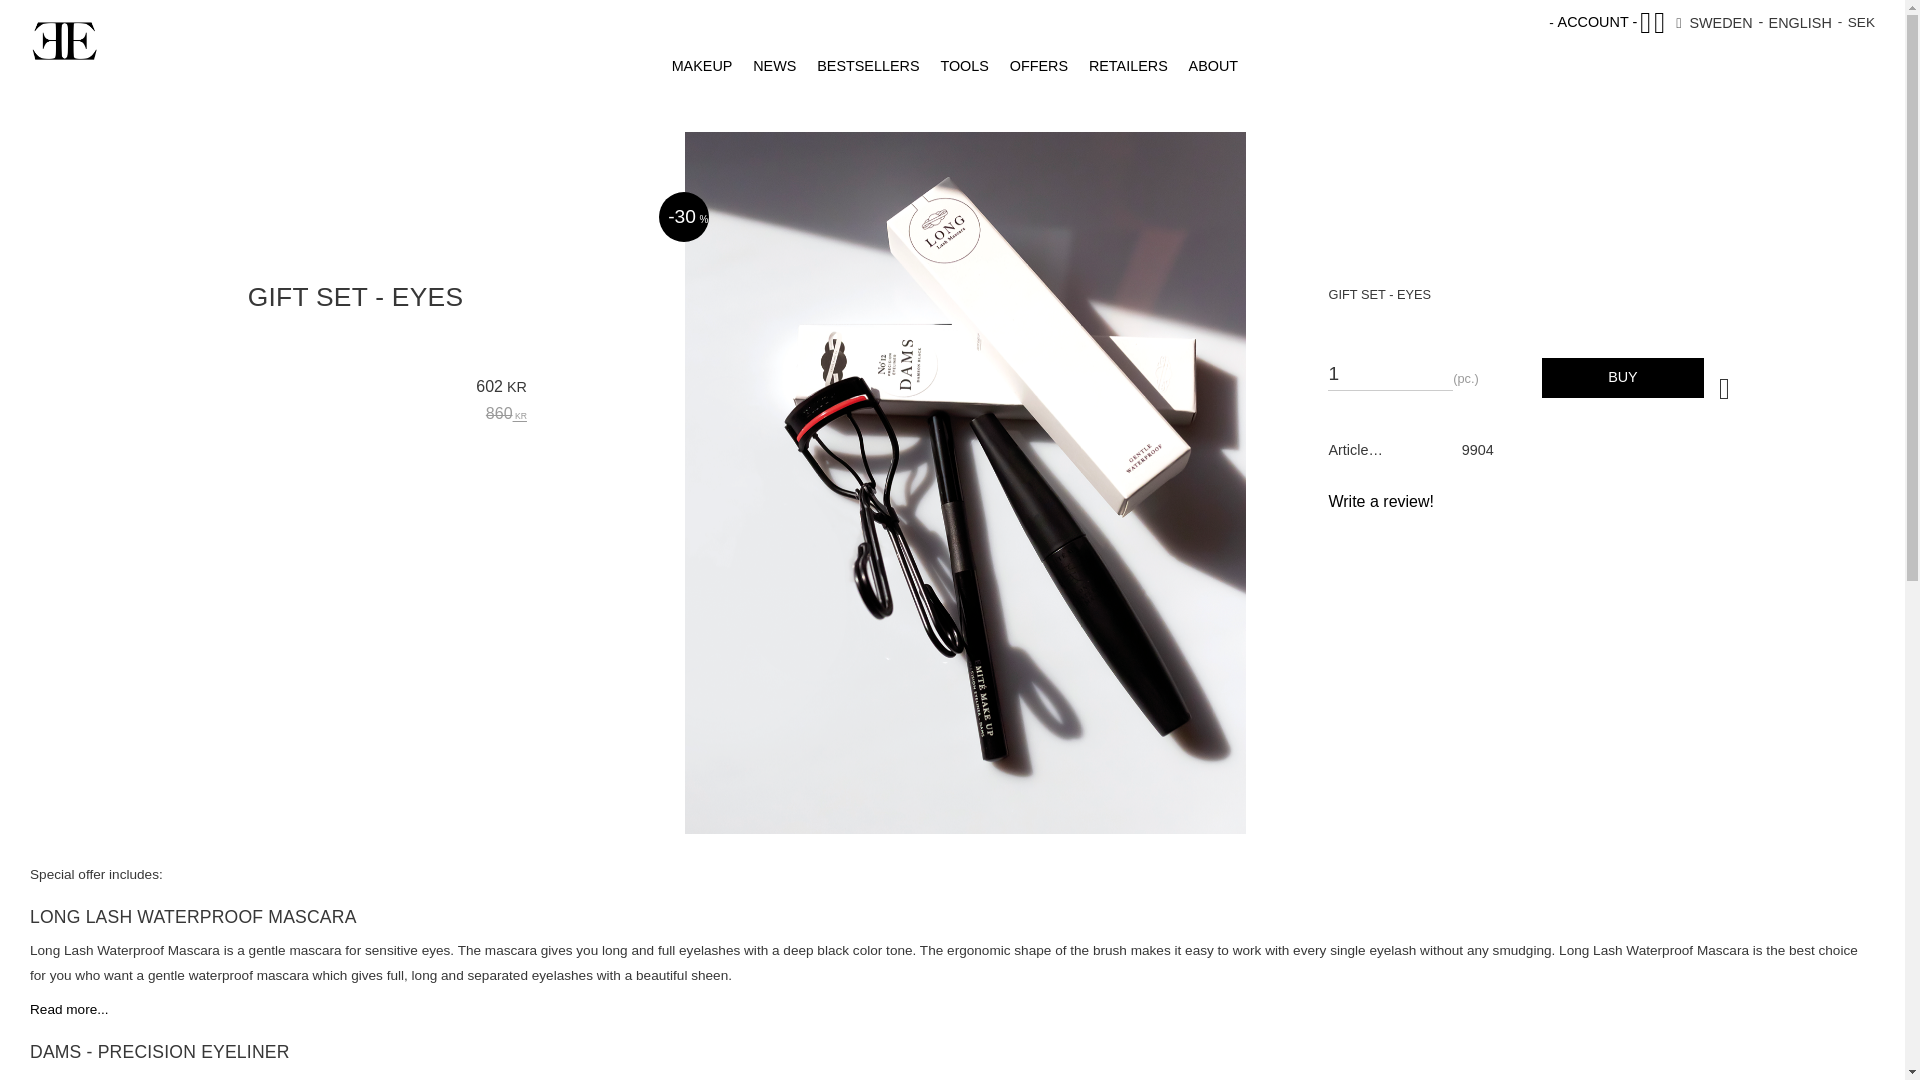 The image size is (1920, 1080). I want to click on 1, so click(1390, 368).